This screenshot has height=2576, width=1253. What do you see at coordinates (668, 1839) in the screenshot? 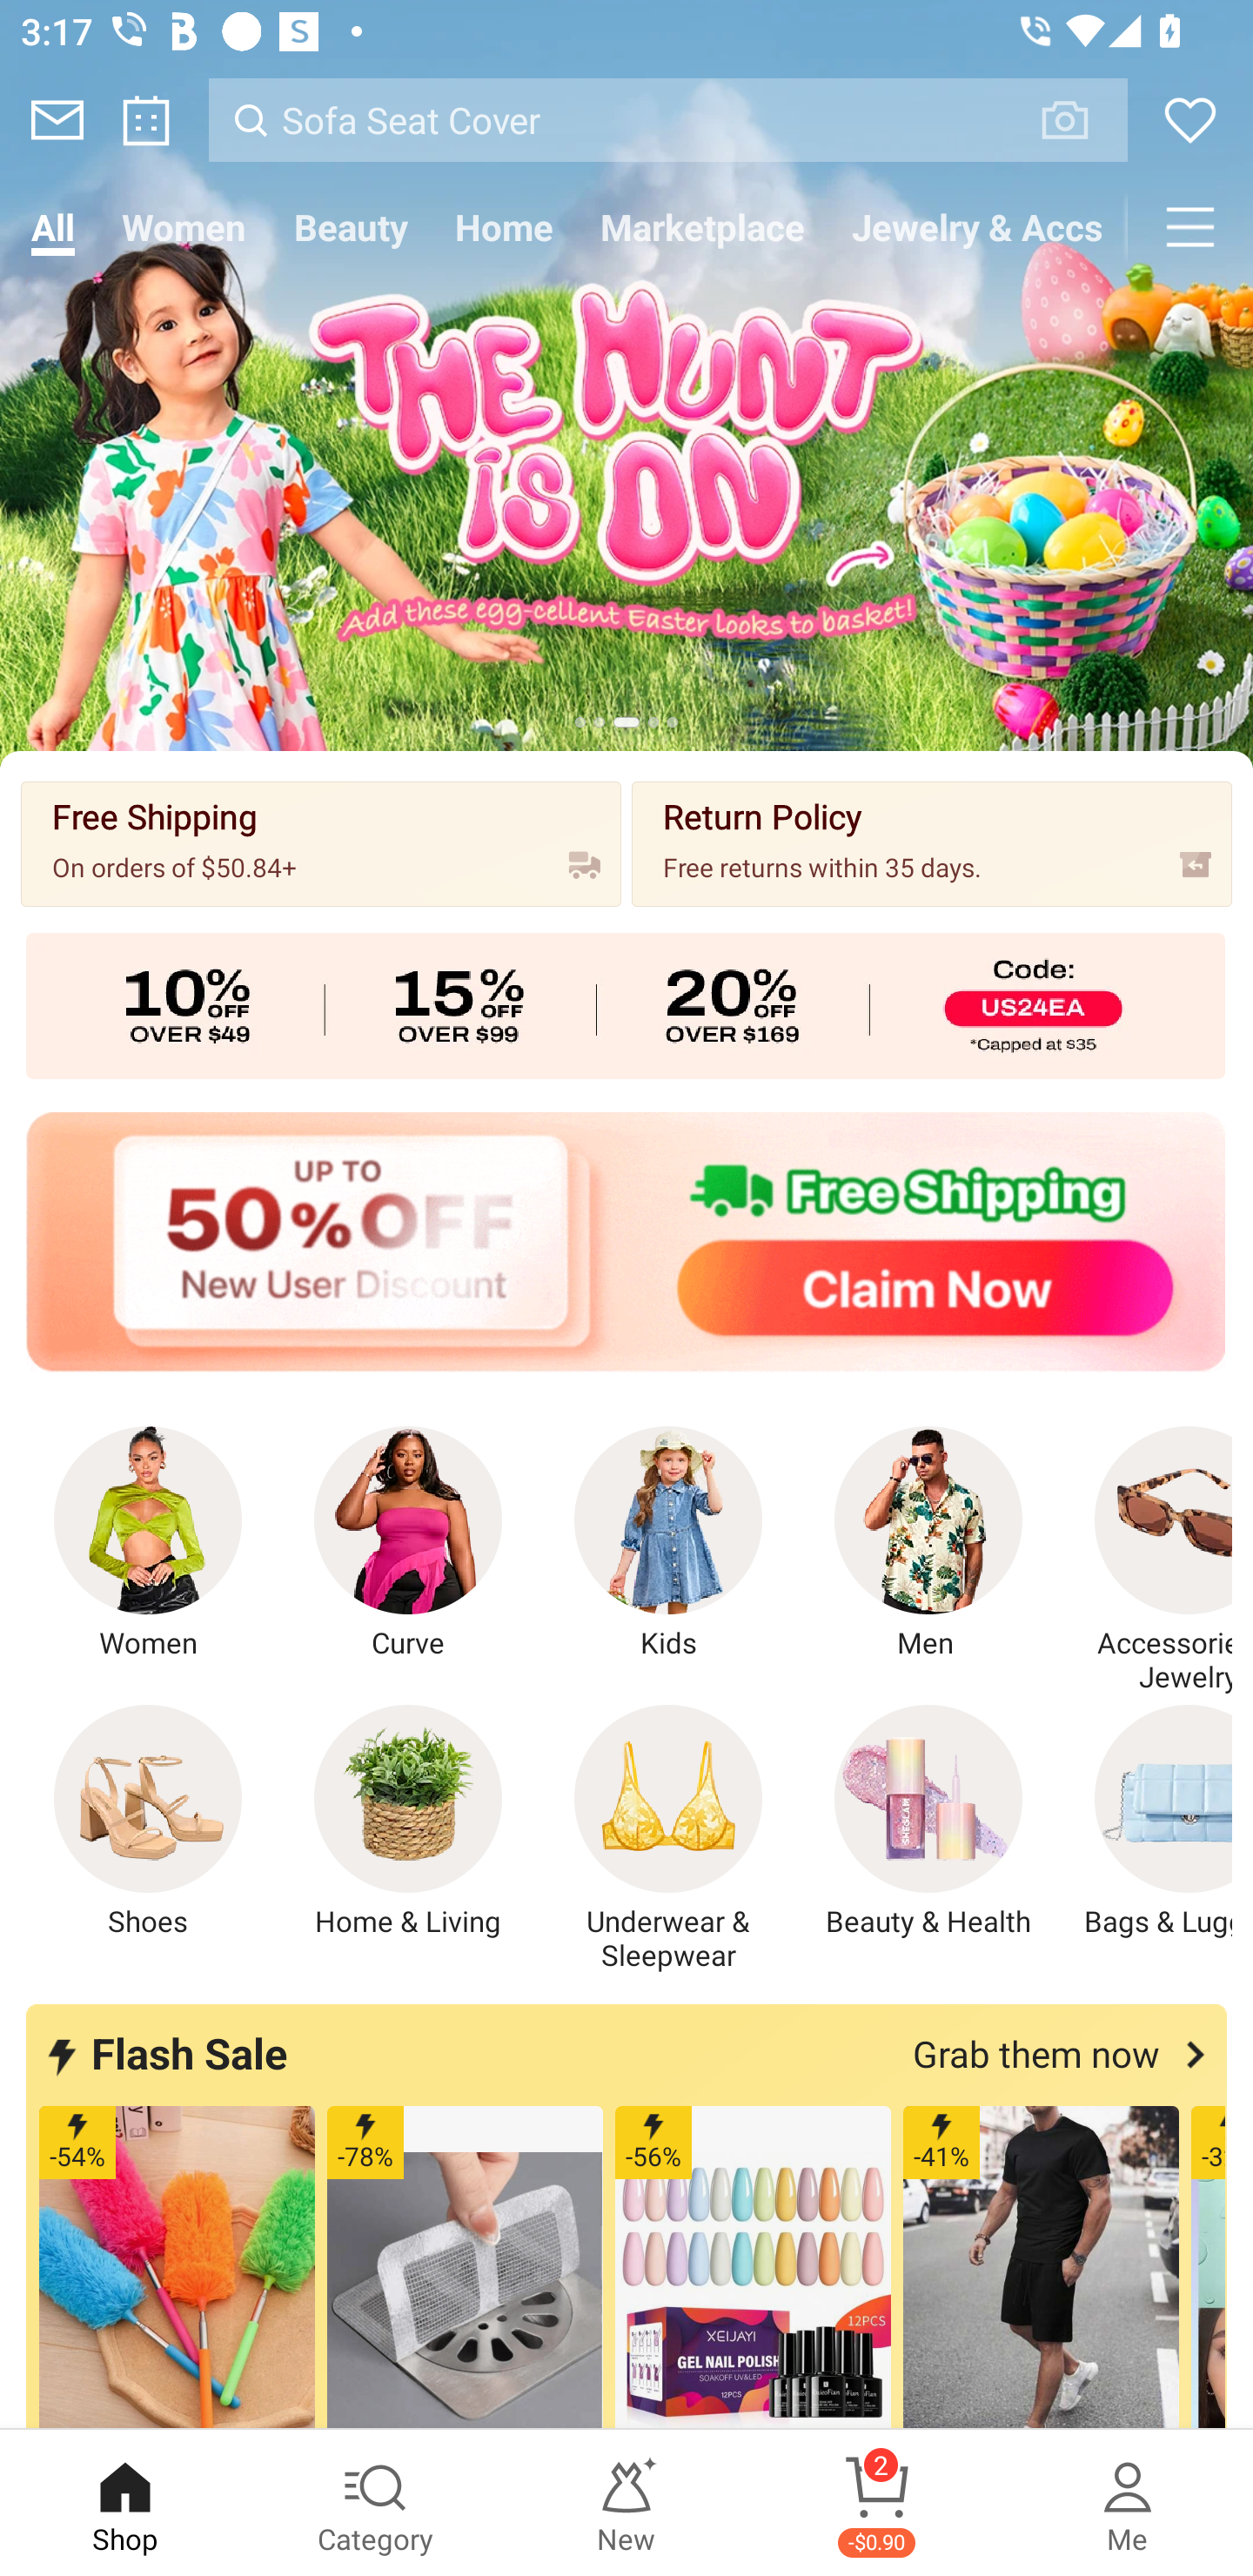
I see `Underwear & Sleepwear` at bounding box center [668, 1839].